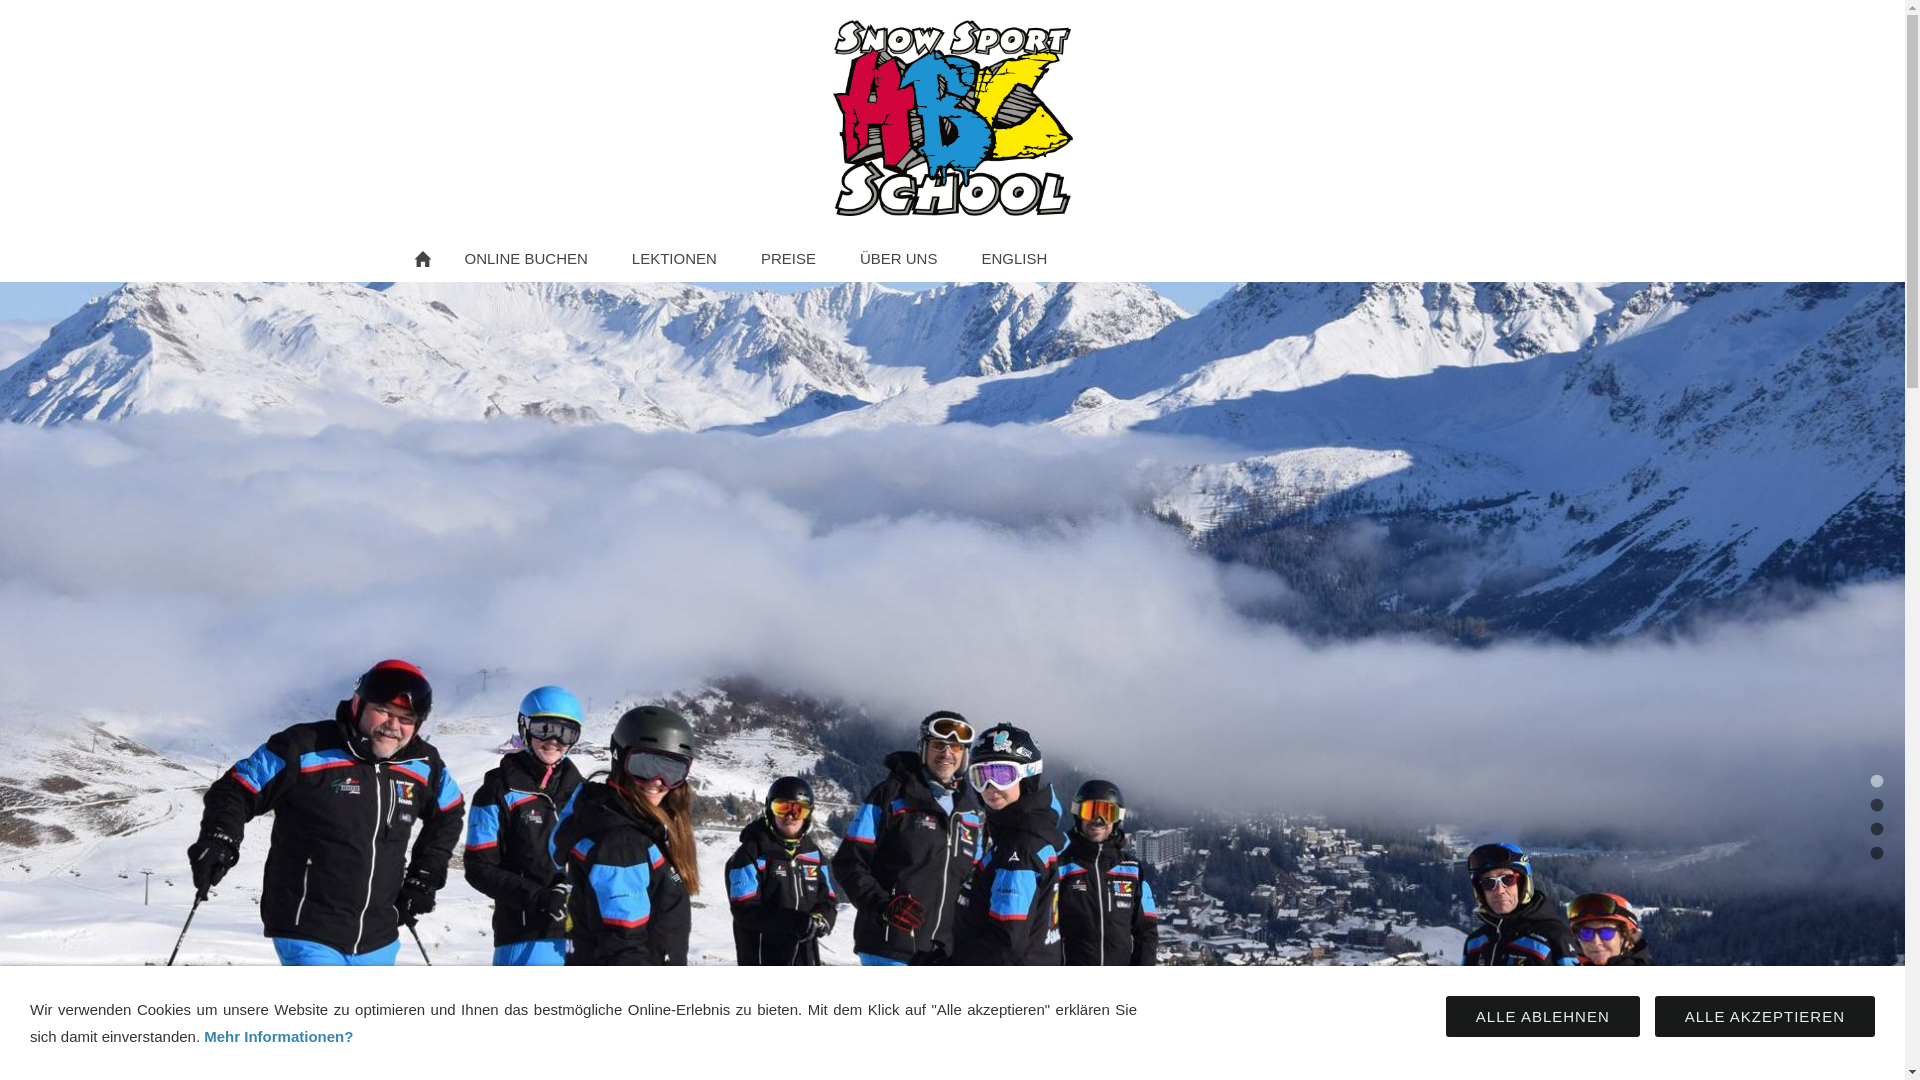  I want to click on ALLE ABLEHNEN, so click(1543, 1016).